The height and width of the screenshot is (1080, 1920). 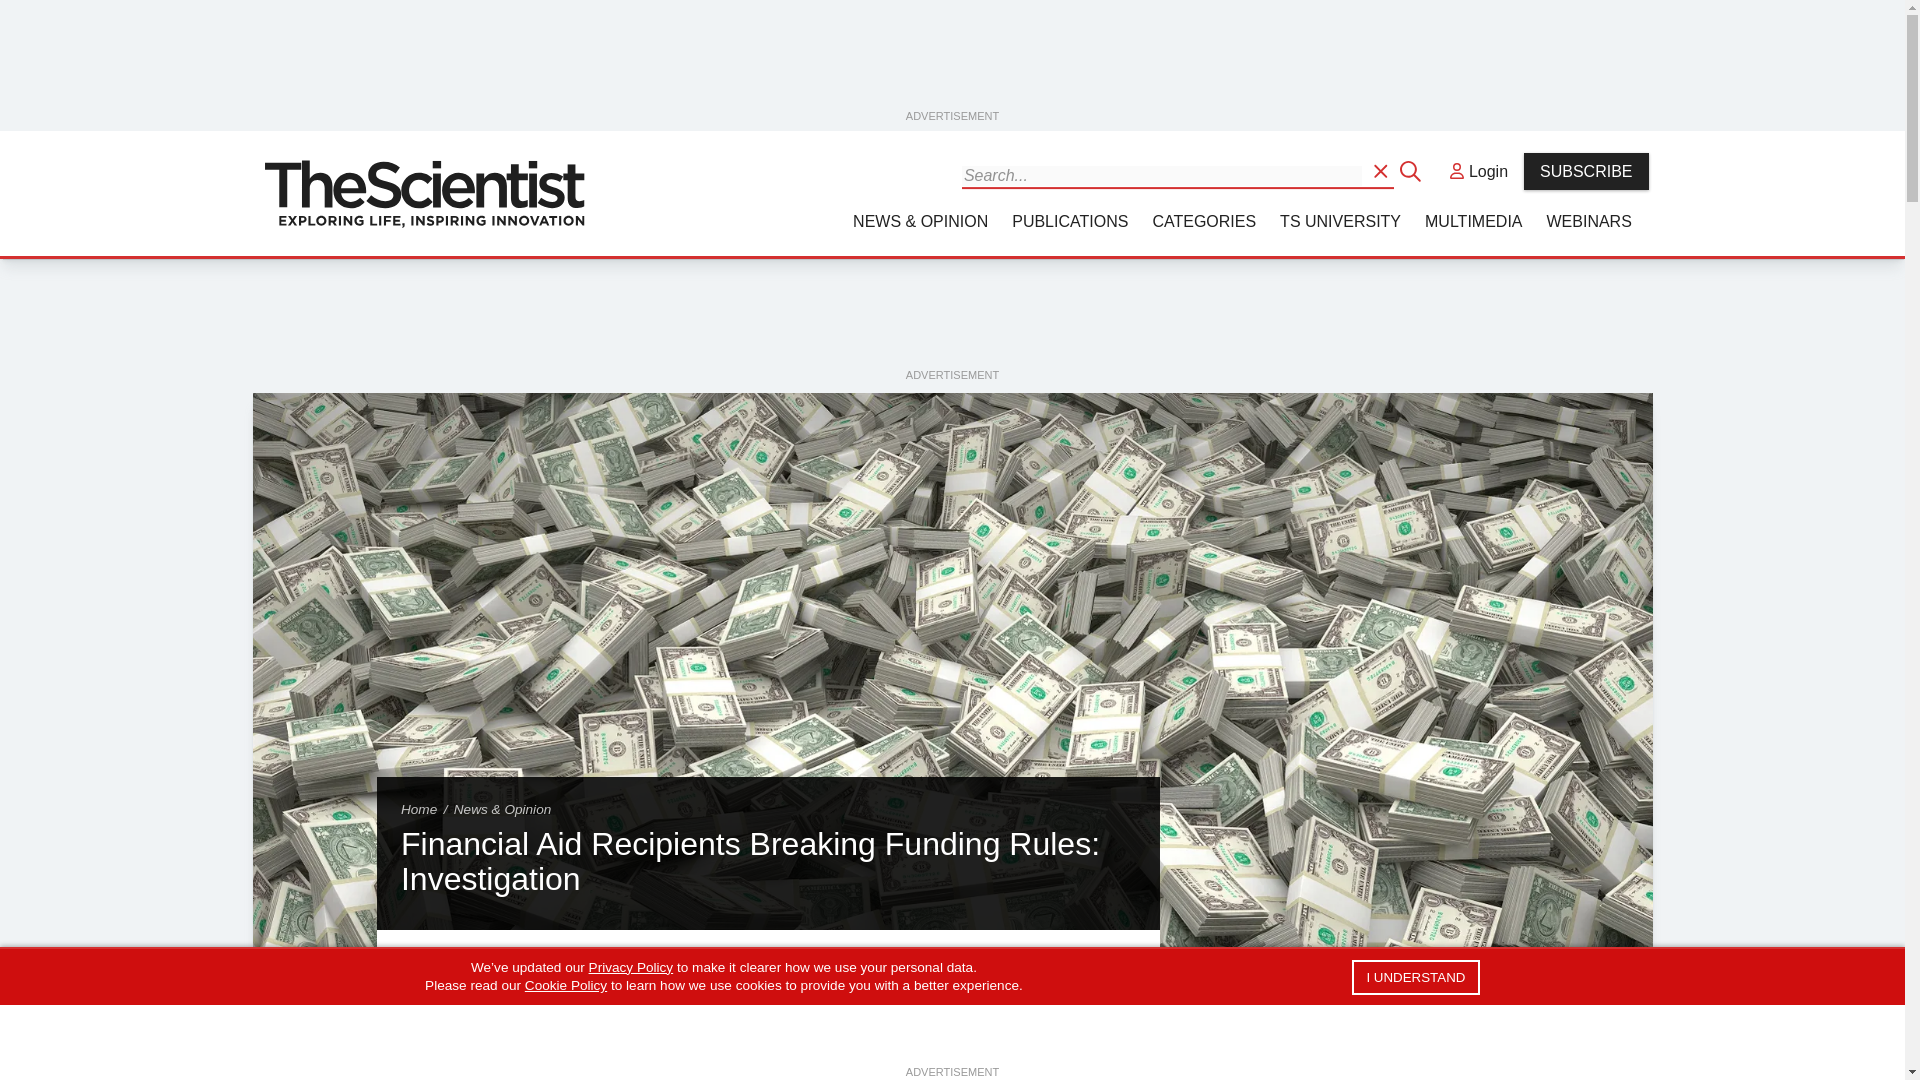 I want to click on Close Search, so click(x=1412, y=170).